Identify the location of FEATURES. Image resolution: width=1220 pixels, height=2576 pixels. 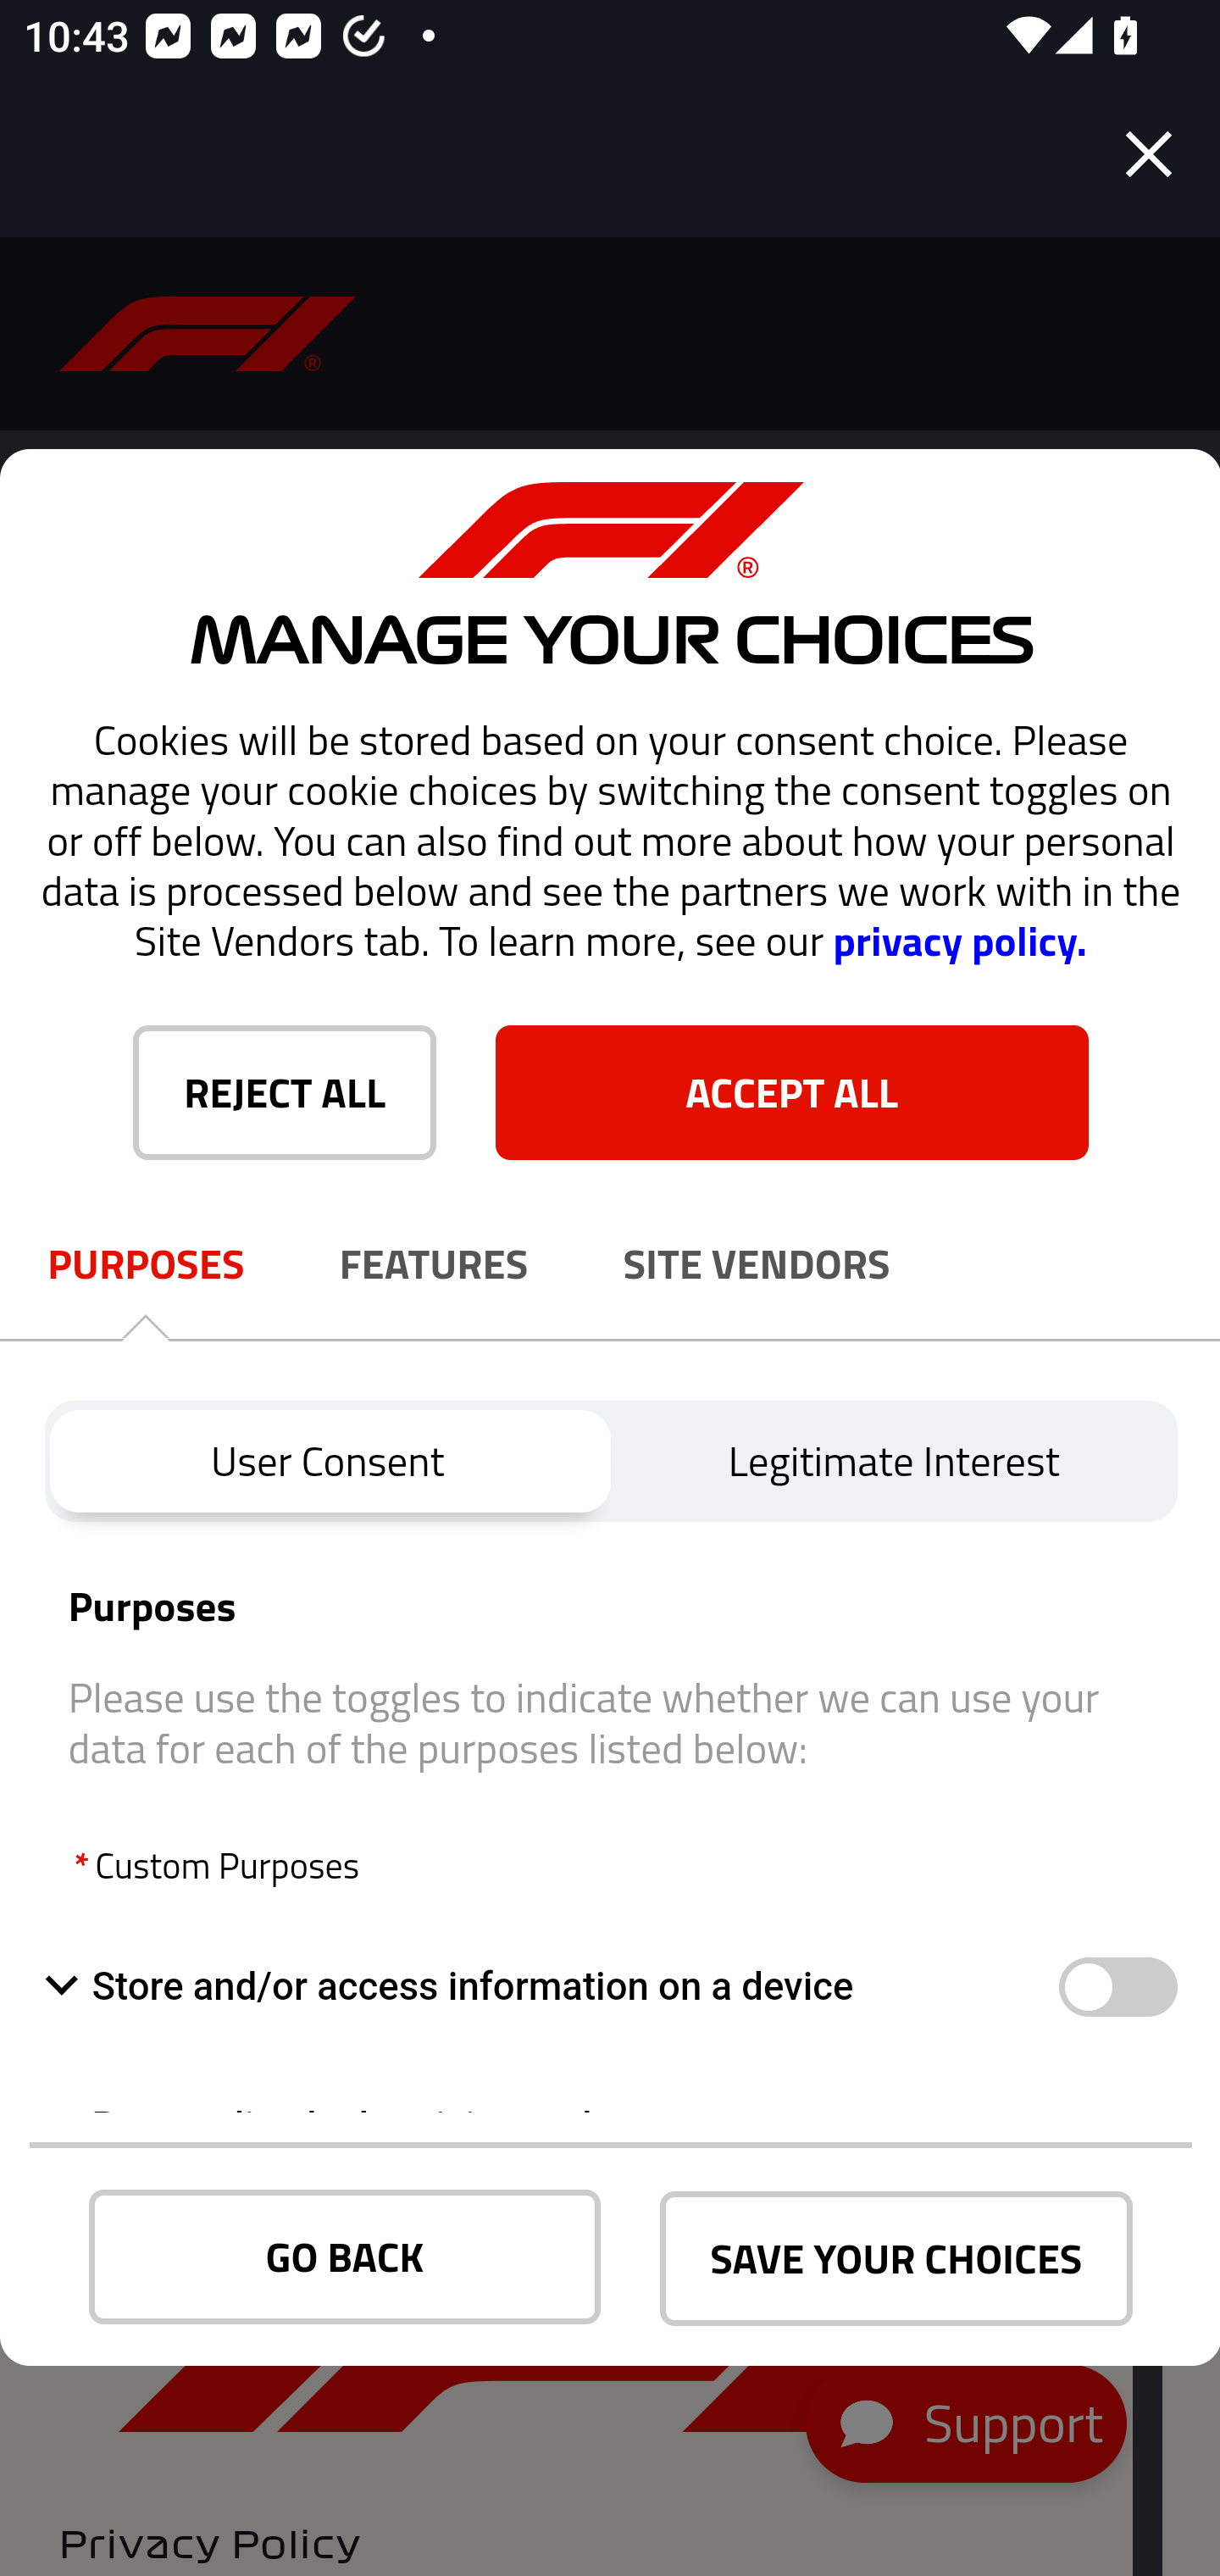
(434, 1264).